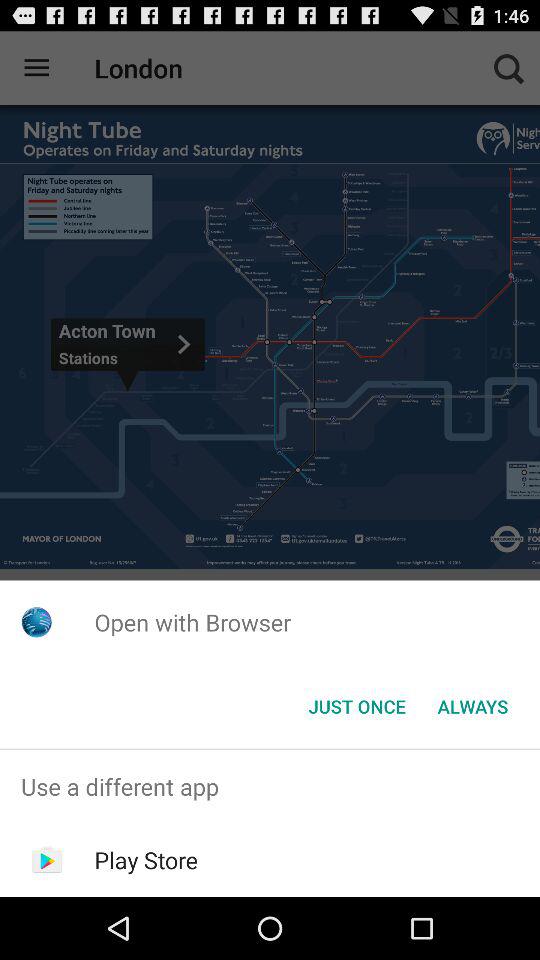  Describe the element at coordinates (146, 860) in the screenshot. I see `launch the play store app` at that location.